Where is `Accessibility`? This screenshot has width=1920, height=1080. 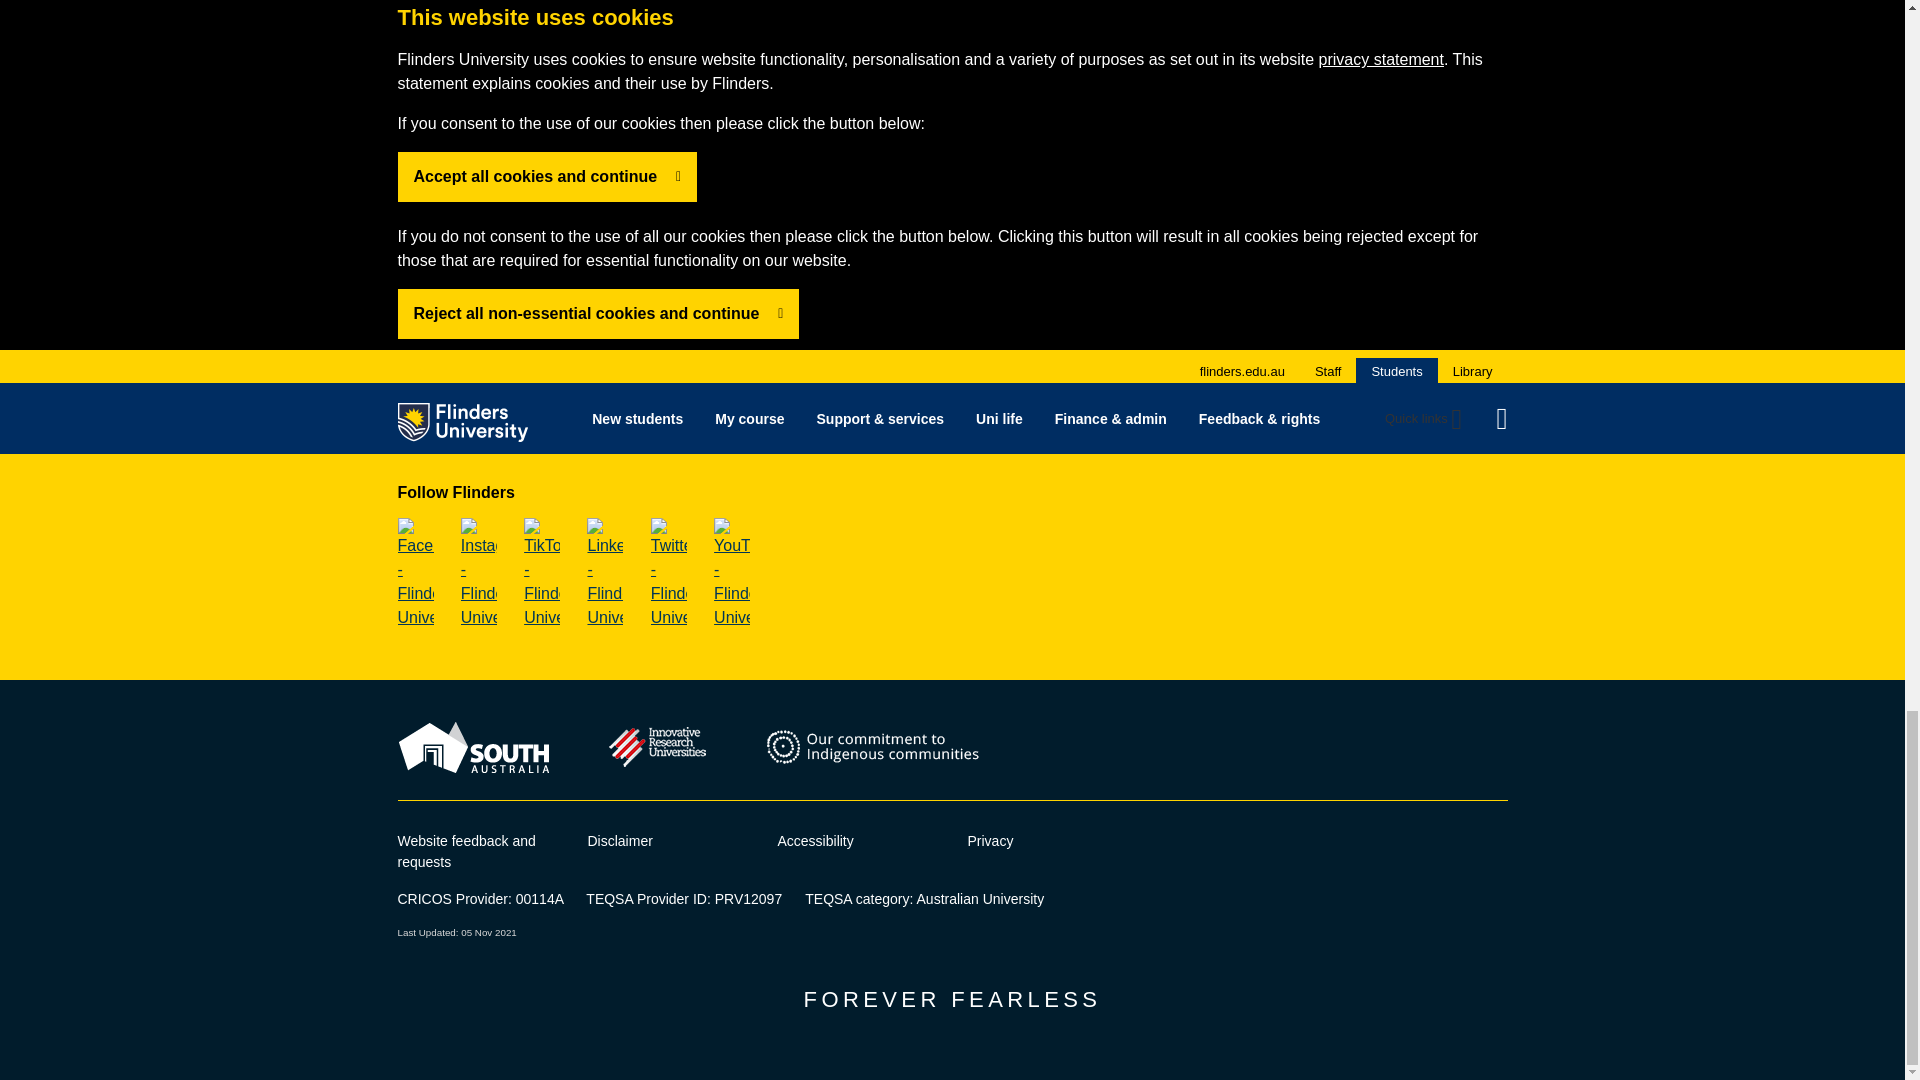
Accessibility is located at coordinates (816, 840).